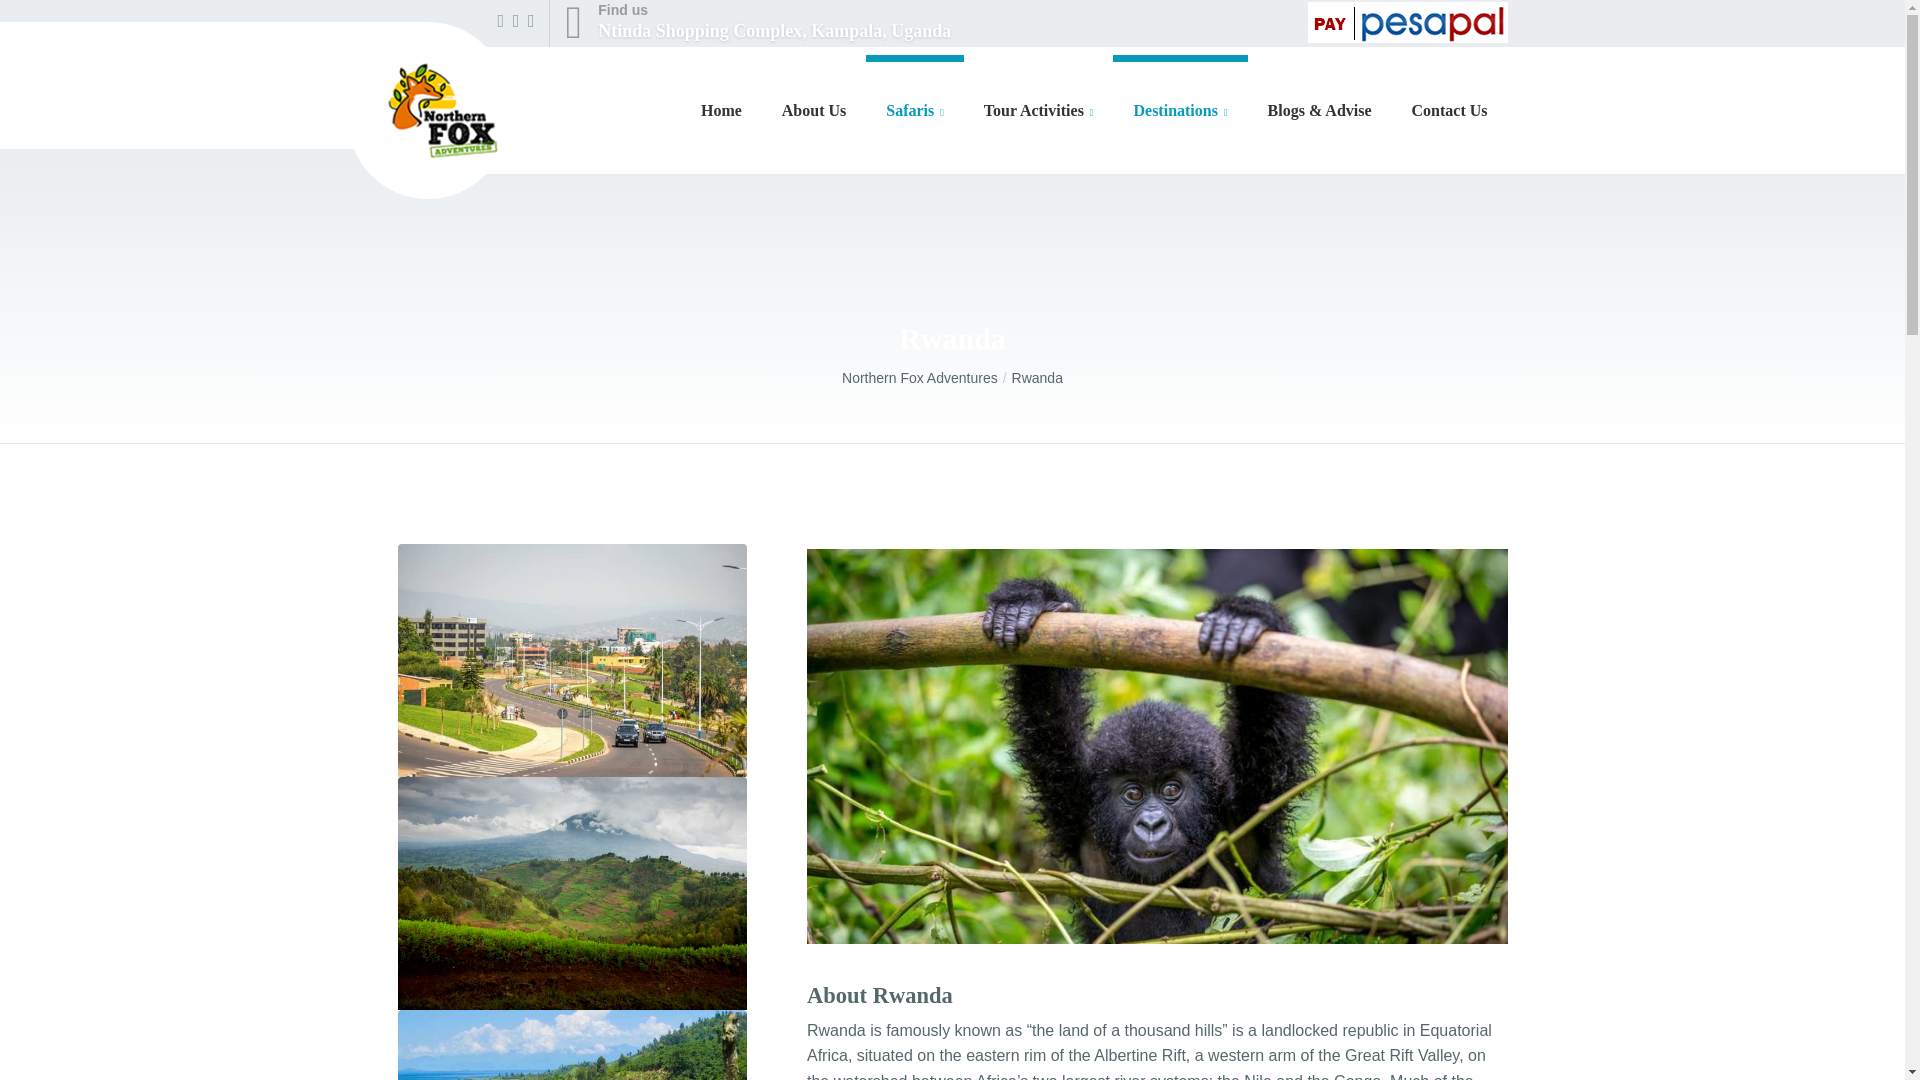 The height and width of the screenshot is (1080, 1920). What do you see at coordinates (757, 23) in the screenshot?
I see `About Us` at bounding box center [757, 23].